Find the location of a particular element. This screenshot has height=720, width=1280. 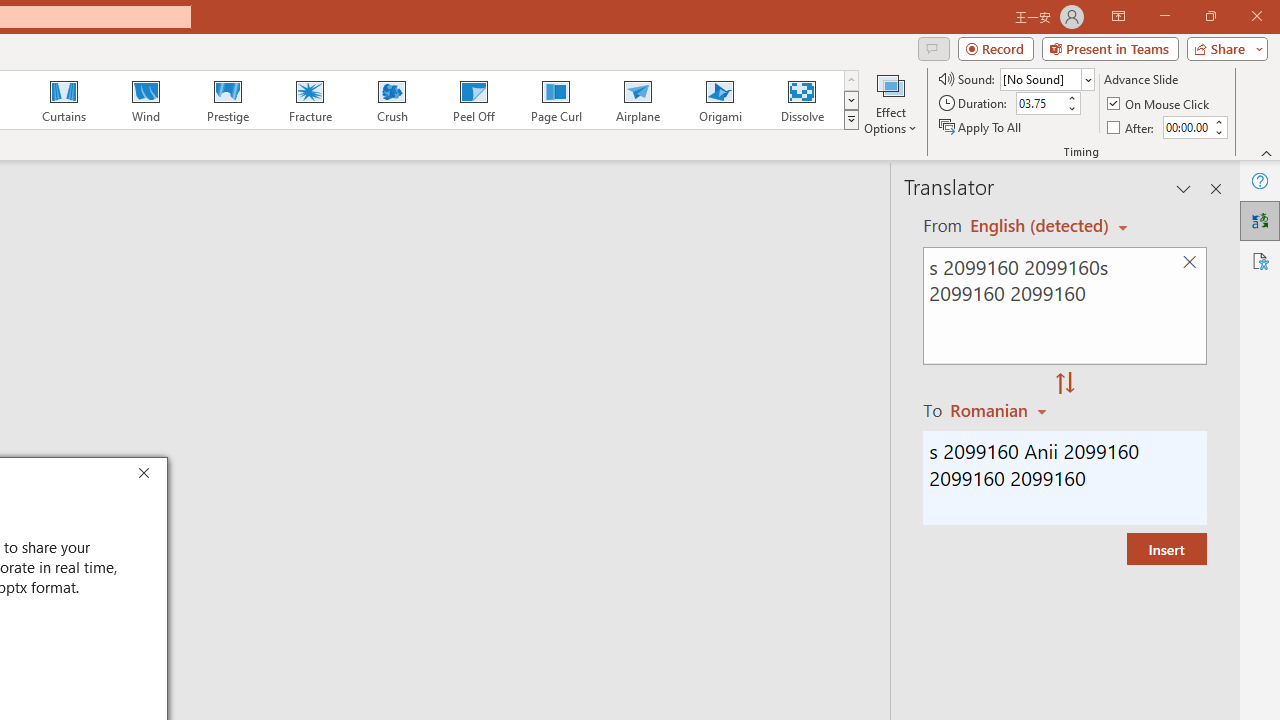

Wind is located at coordinates (145, 100).